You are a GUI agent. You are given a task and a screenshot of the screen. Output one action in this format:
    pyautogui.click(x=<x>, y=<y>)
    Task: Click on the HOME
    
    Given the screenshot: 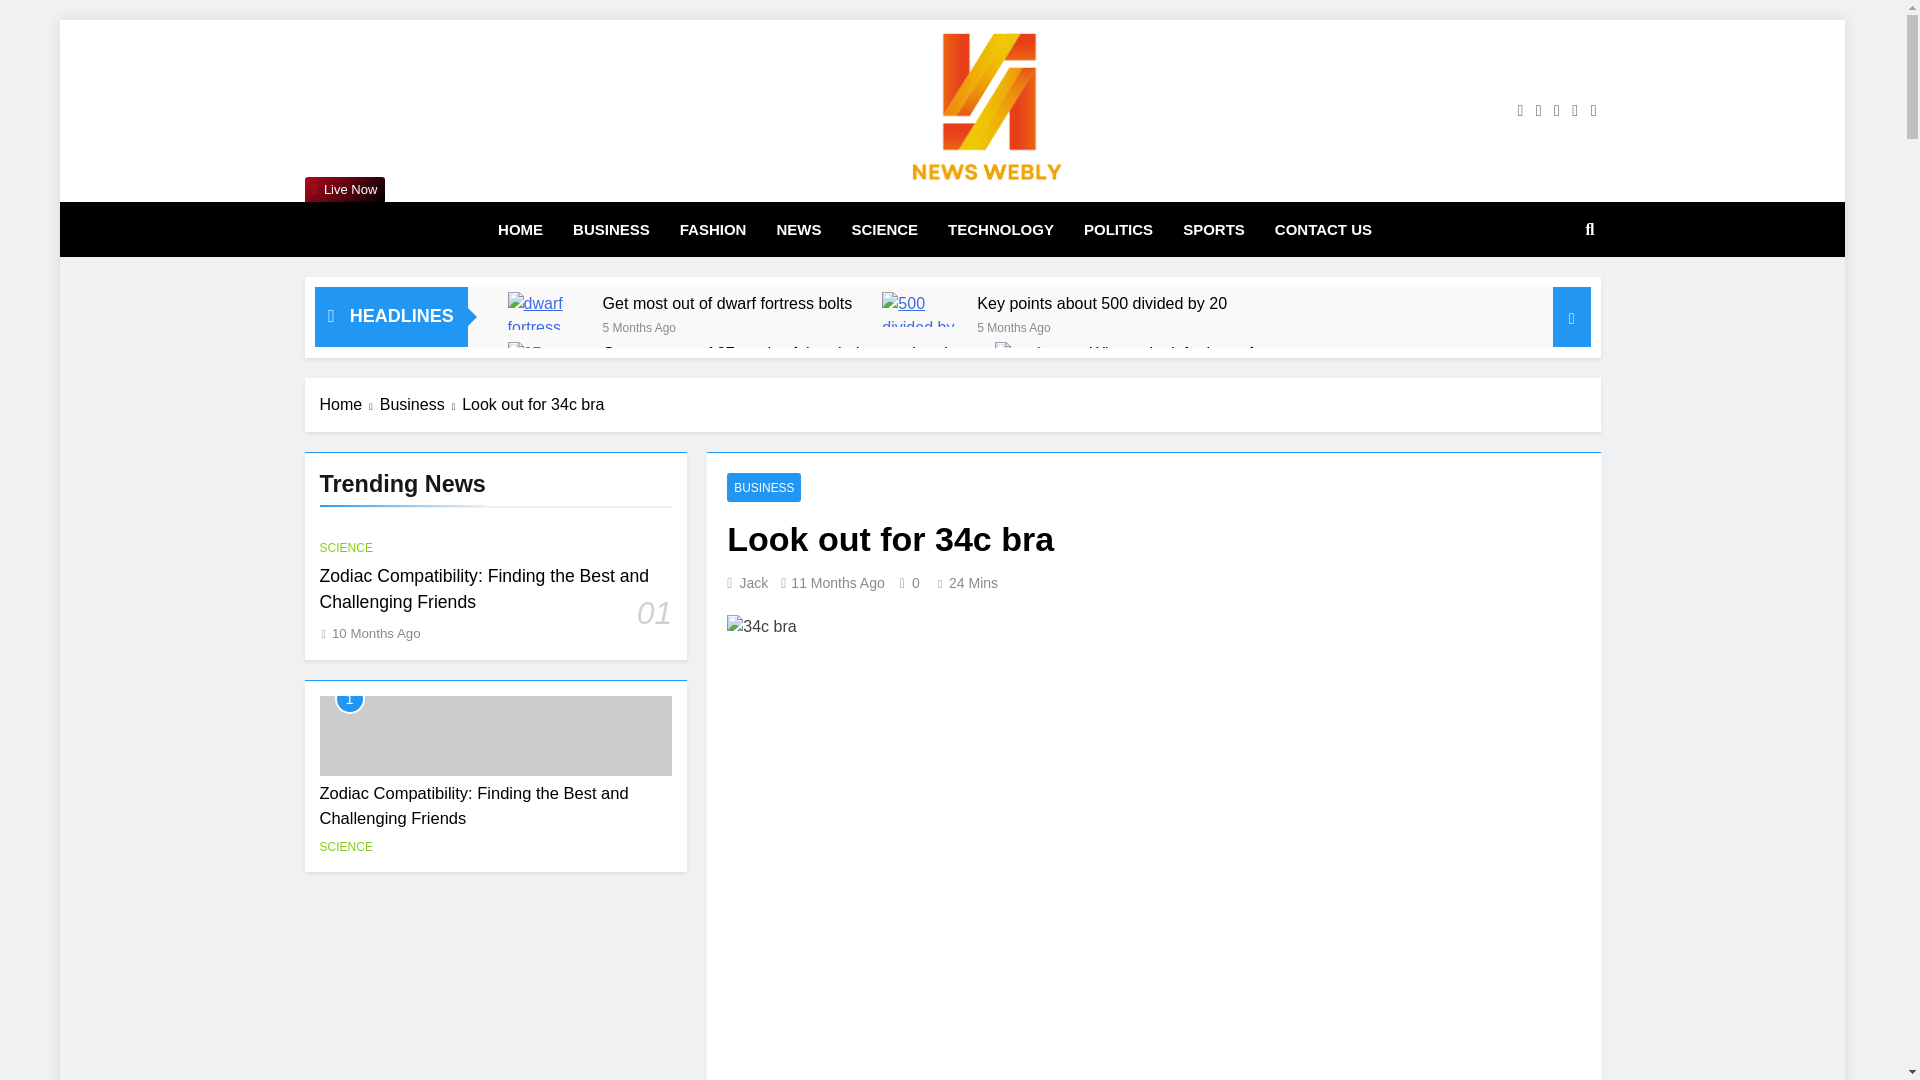 What is the action you would take?
    pyautogui.click(x=520, y=230)
    